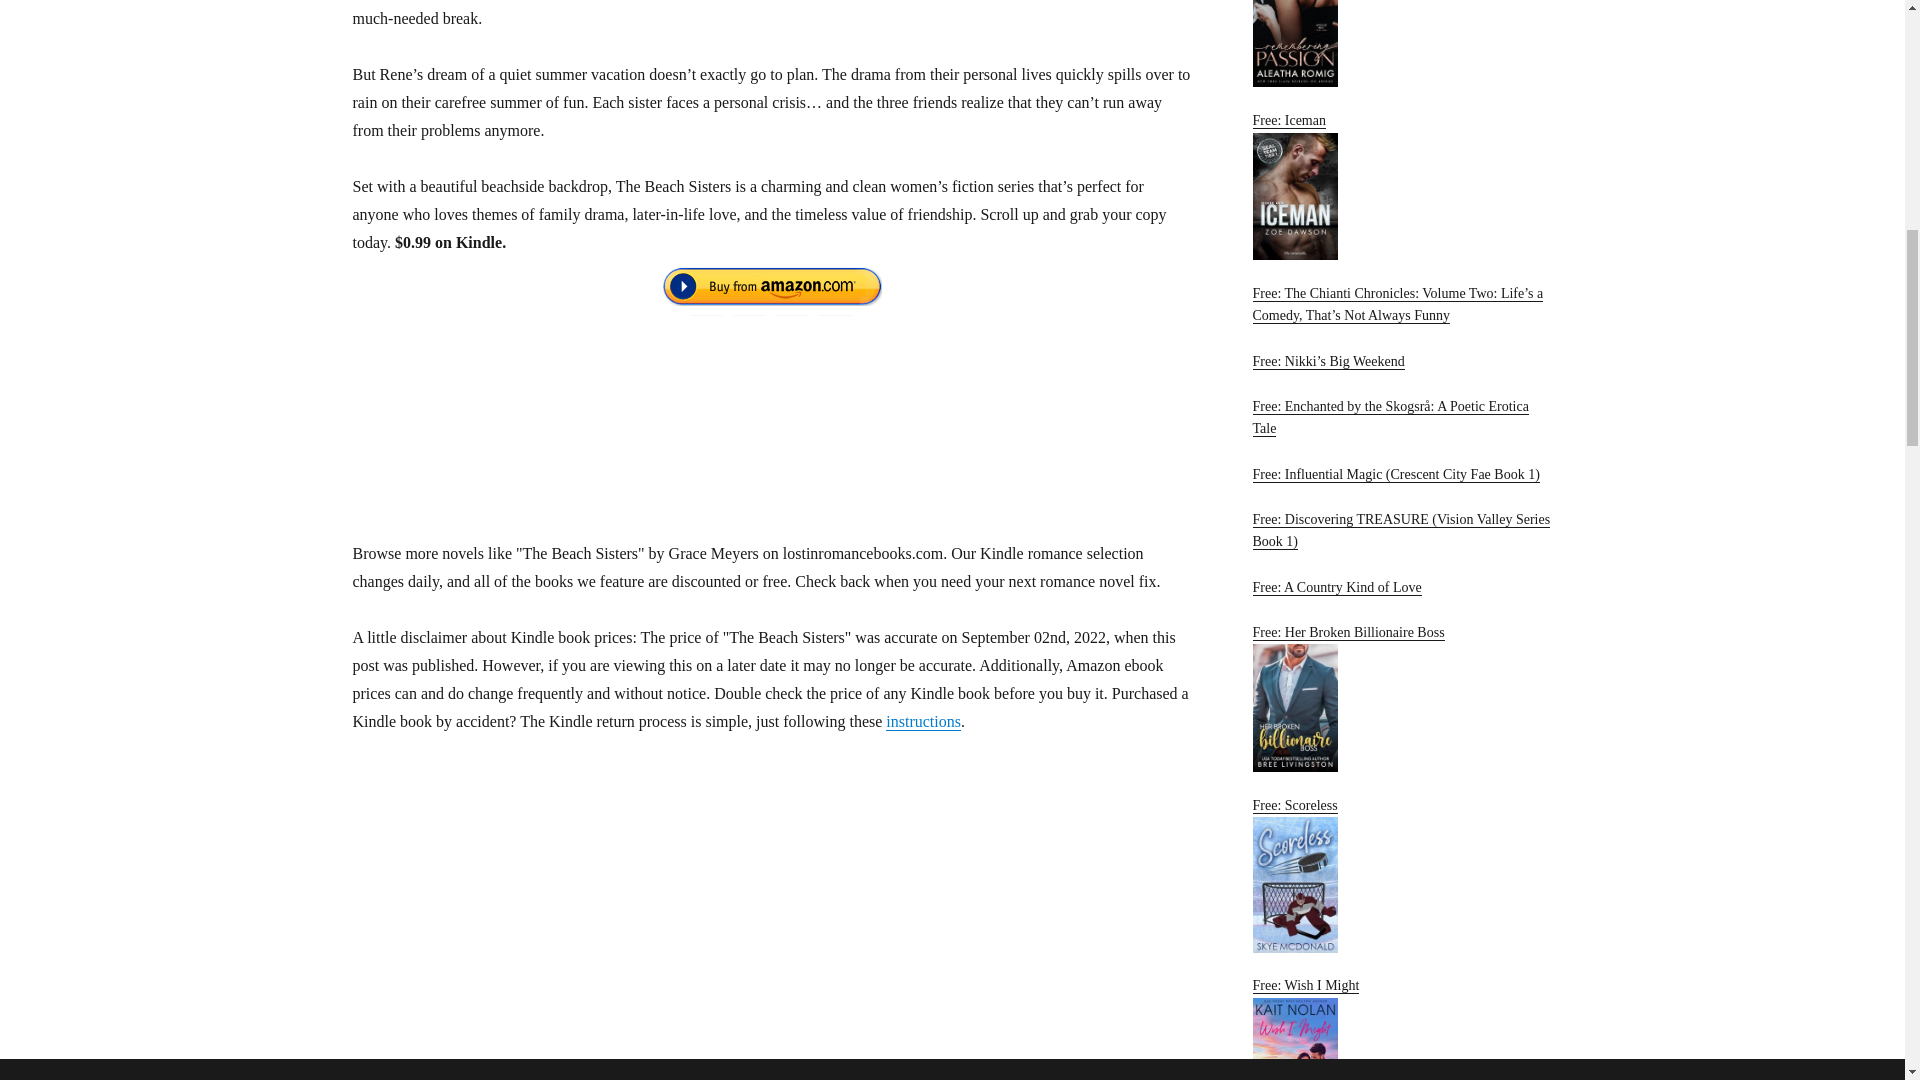  I want to click on Free: Wish I Might, so click(1401, 1029).